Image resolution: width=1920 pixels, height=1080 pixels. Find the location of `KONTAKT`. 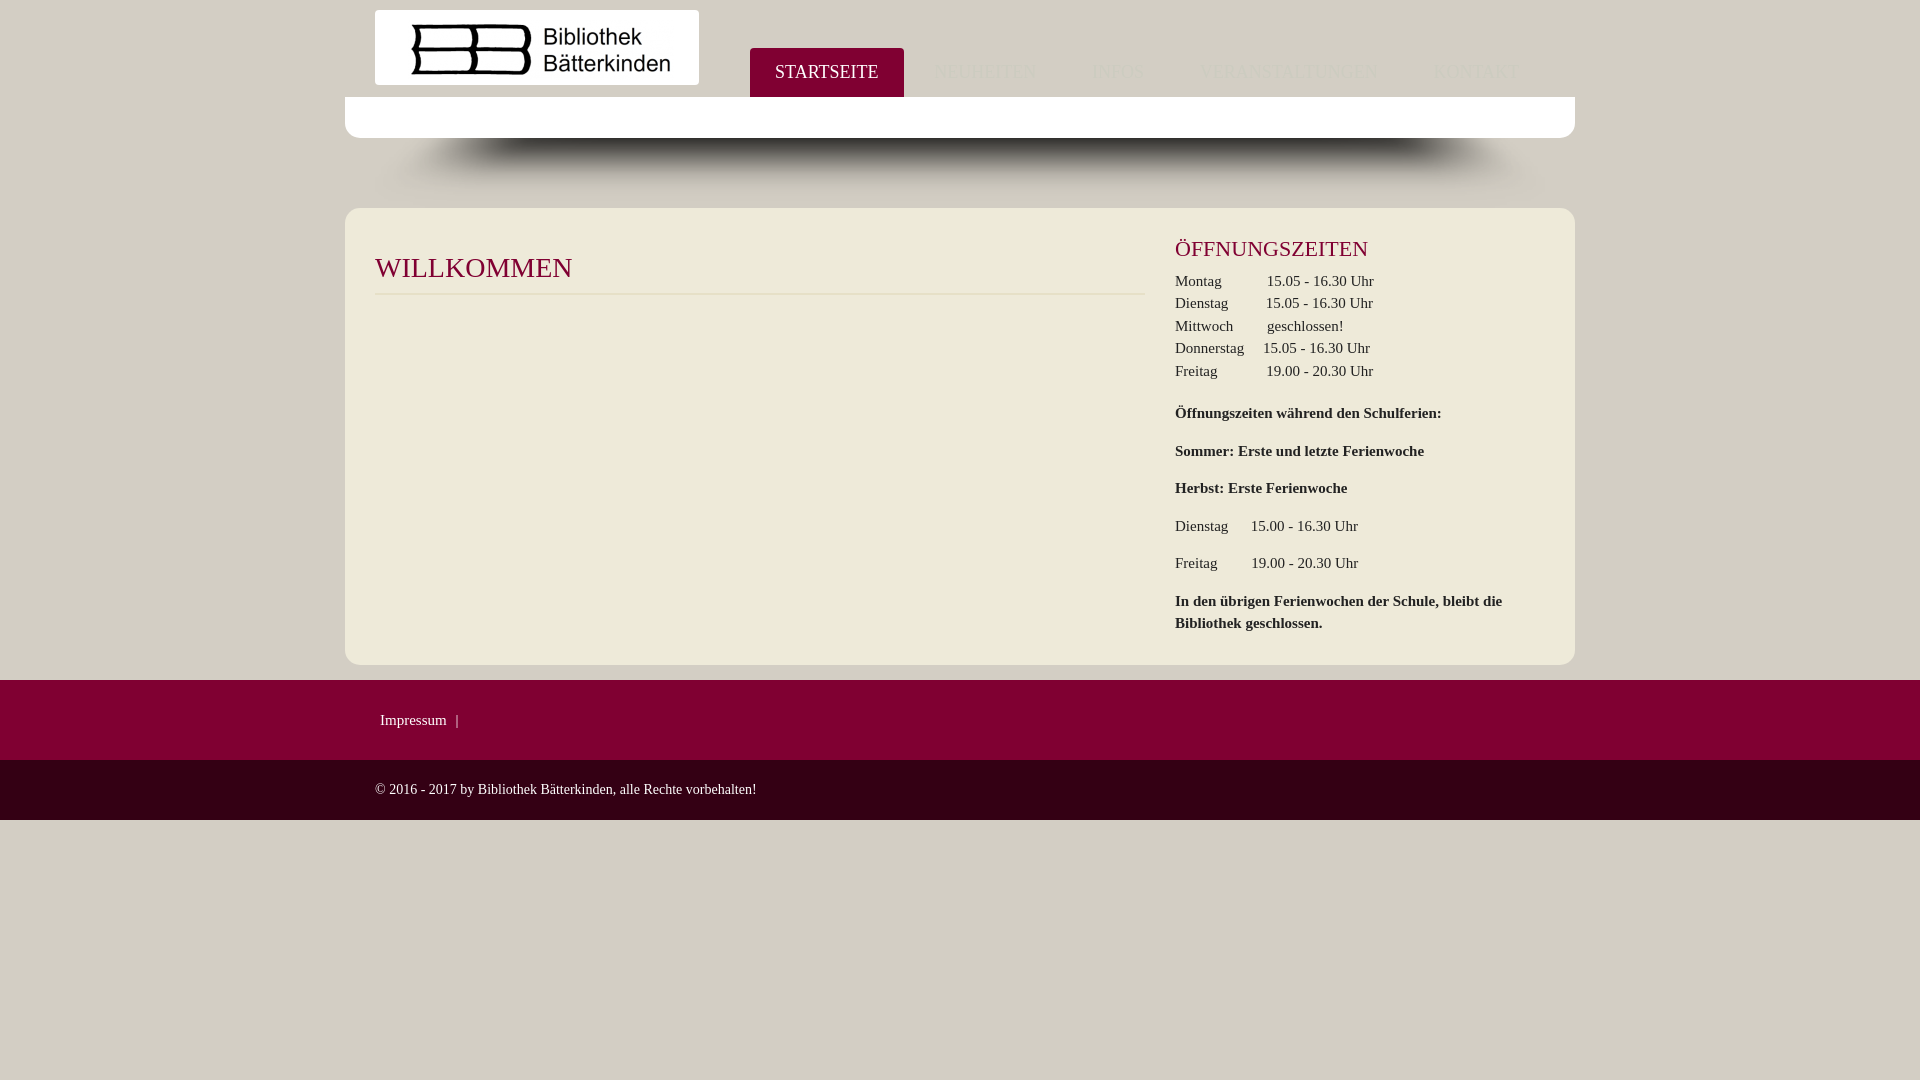

KONTAKT is located at coordinates (1476, 72).